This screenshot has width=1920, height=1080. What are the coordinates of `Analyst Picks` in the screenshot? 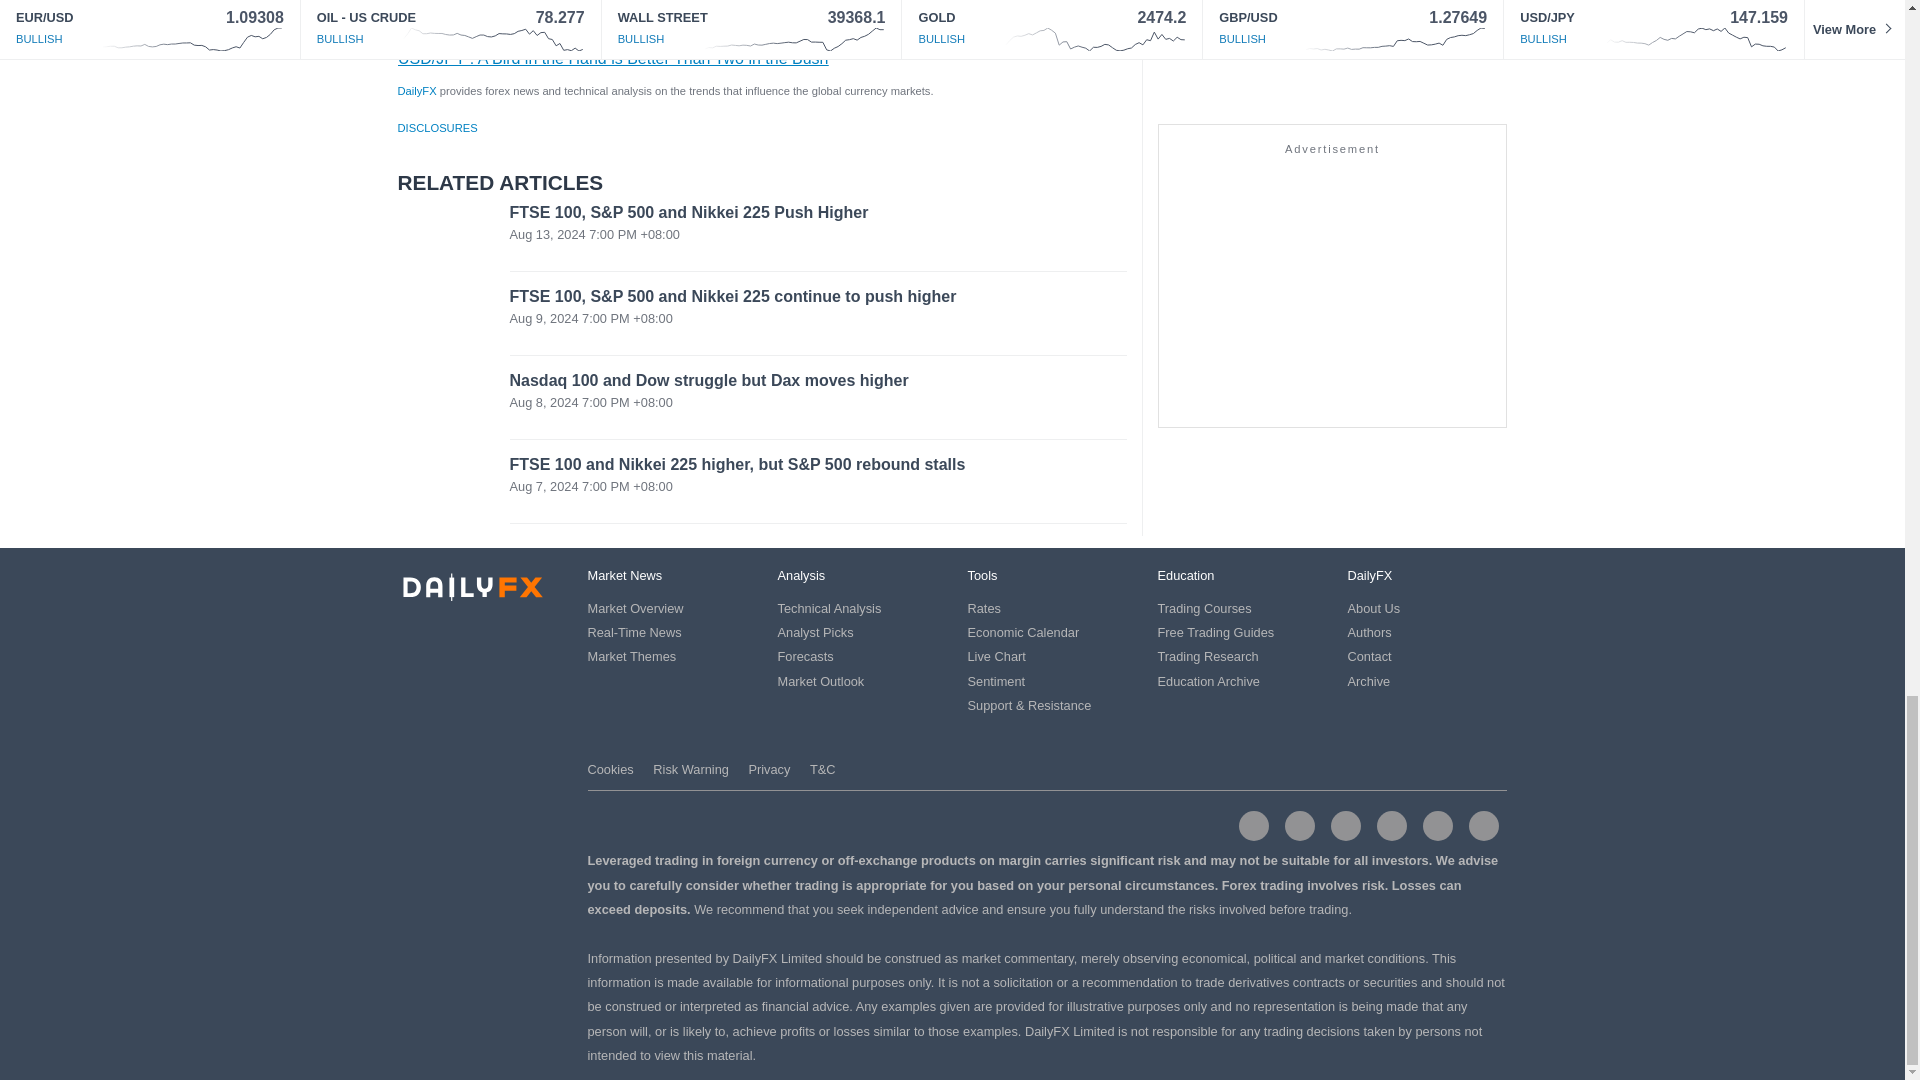 It's located at (816, 632).